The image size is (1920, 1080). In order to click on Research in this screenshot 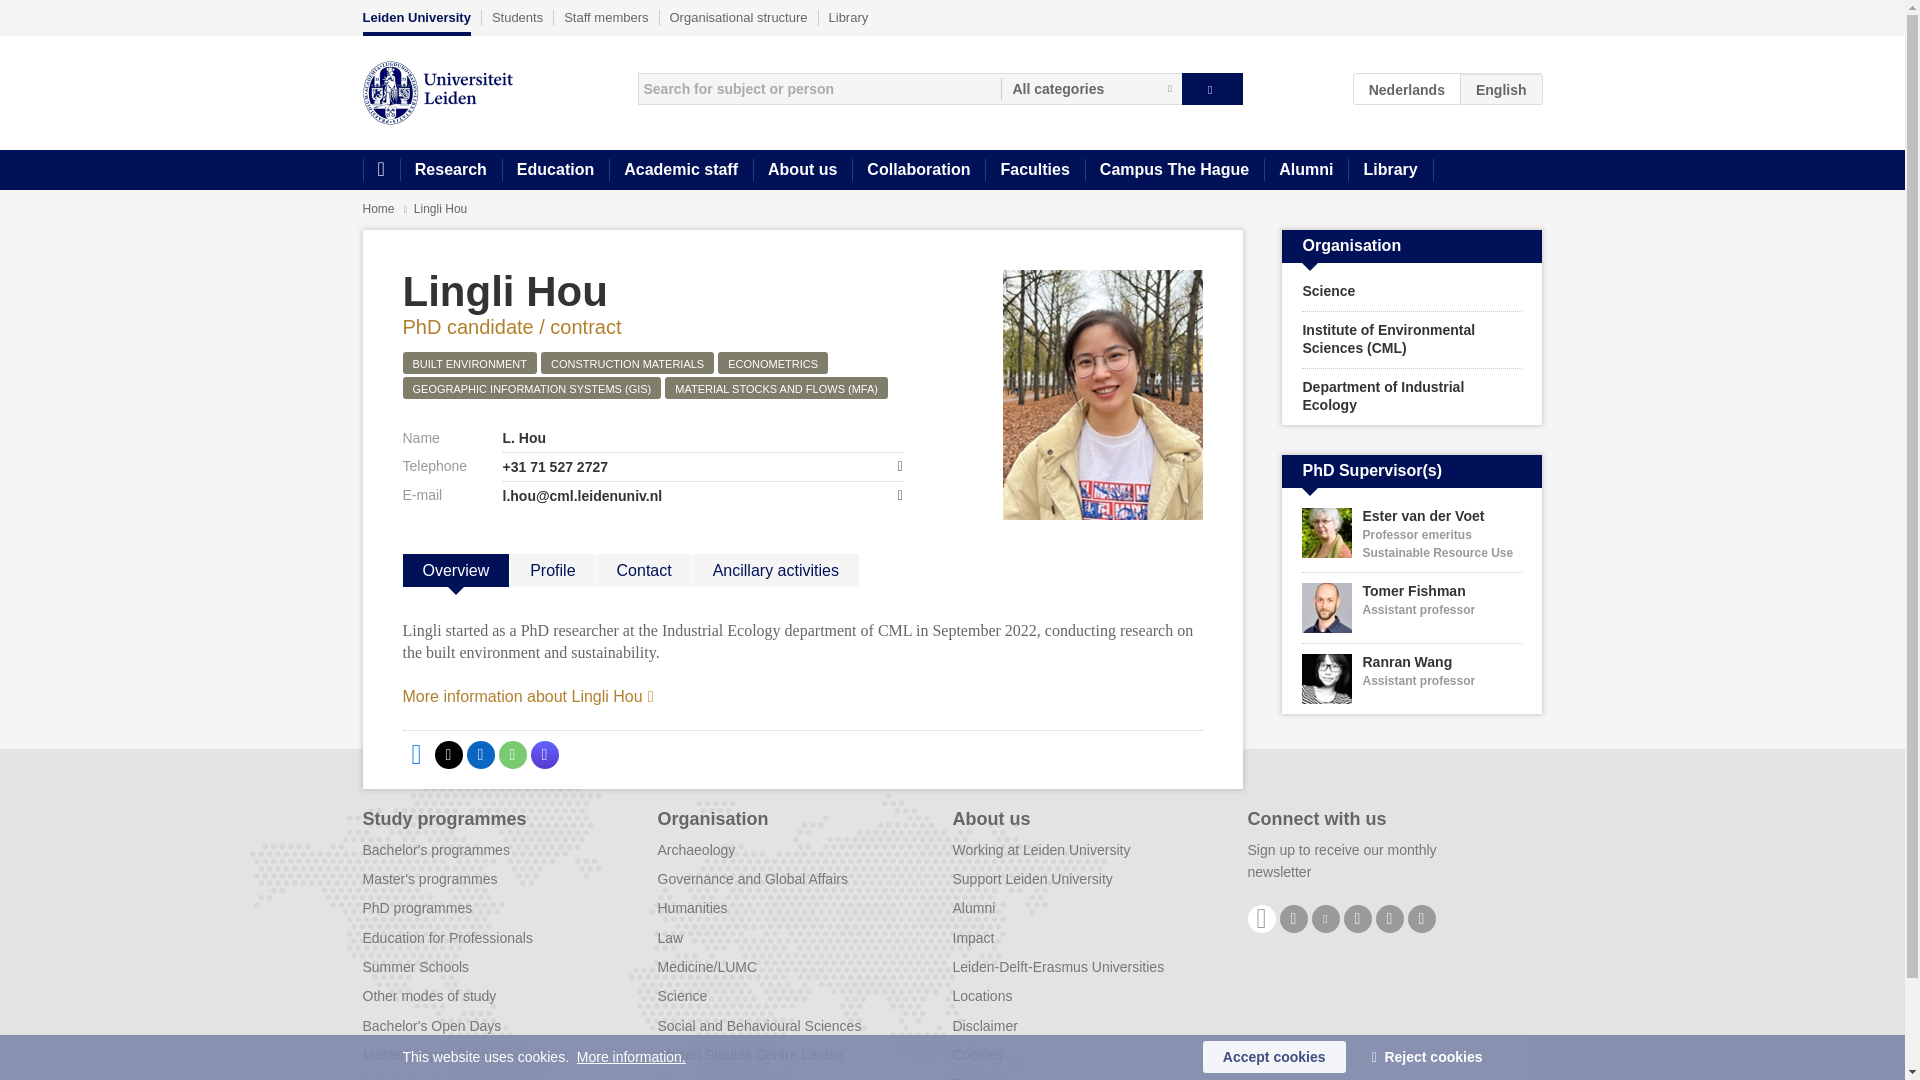, I will do `click(450, 170)`.